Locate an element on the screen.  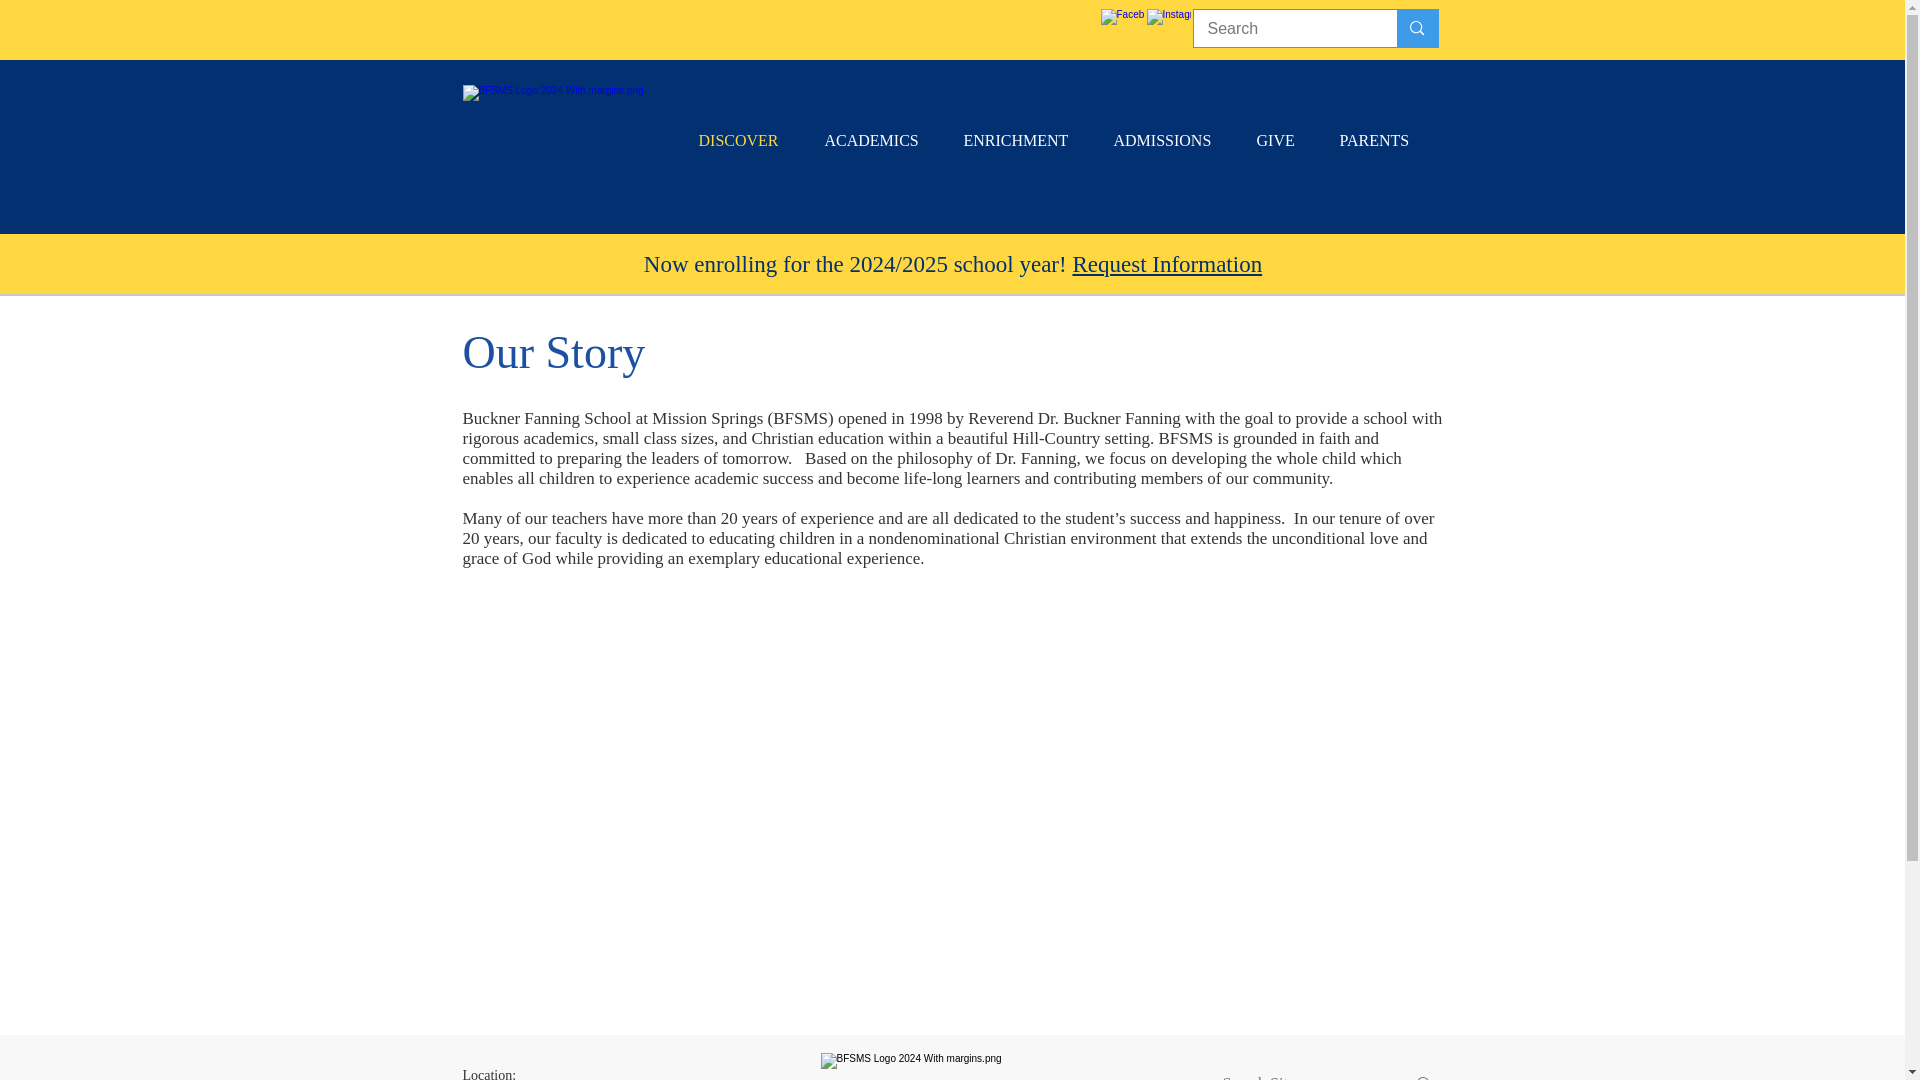
DISCOVER is located at coordinates (746, 140).